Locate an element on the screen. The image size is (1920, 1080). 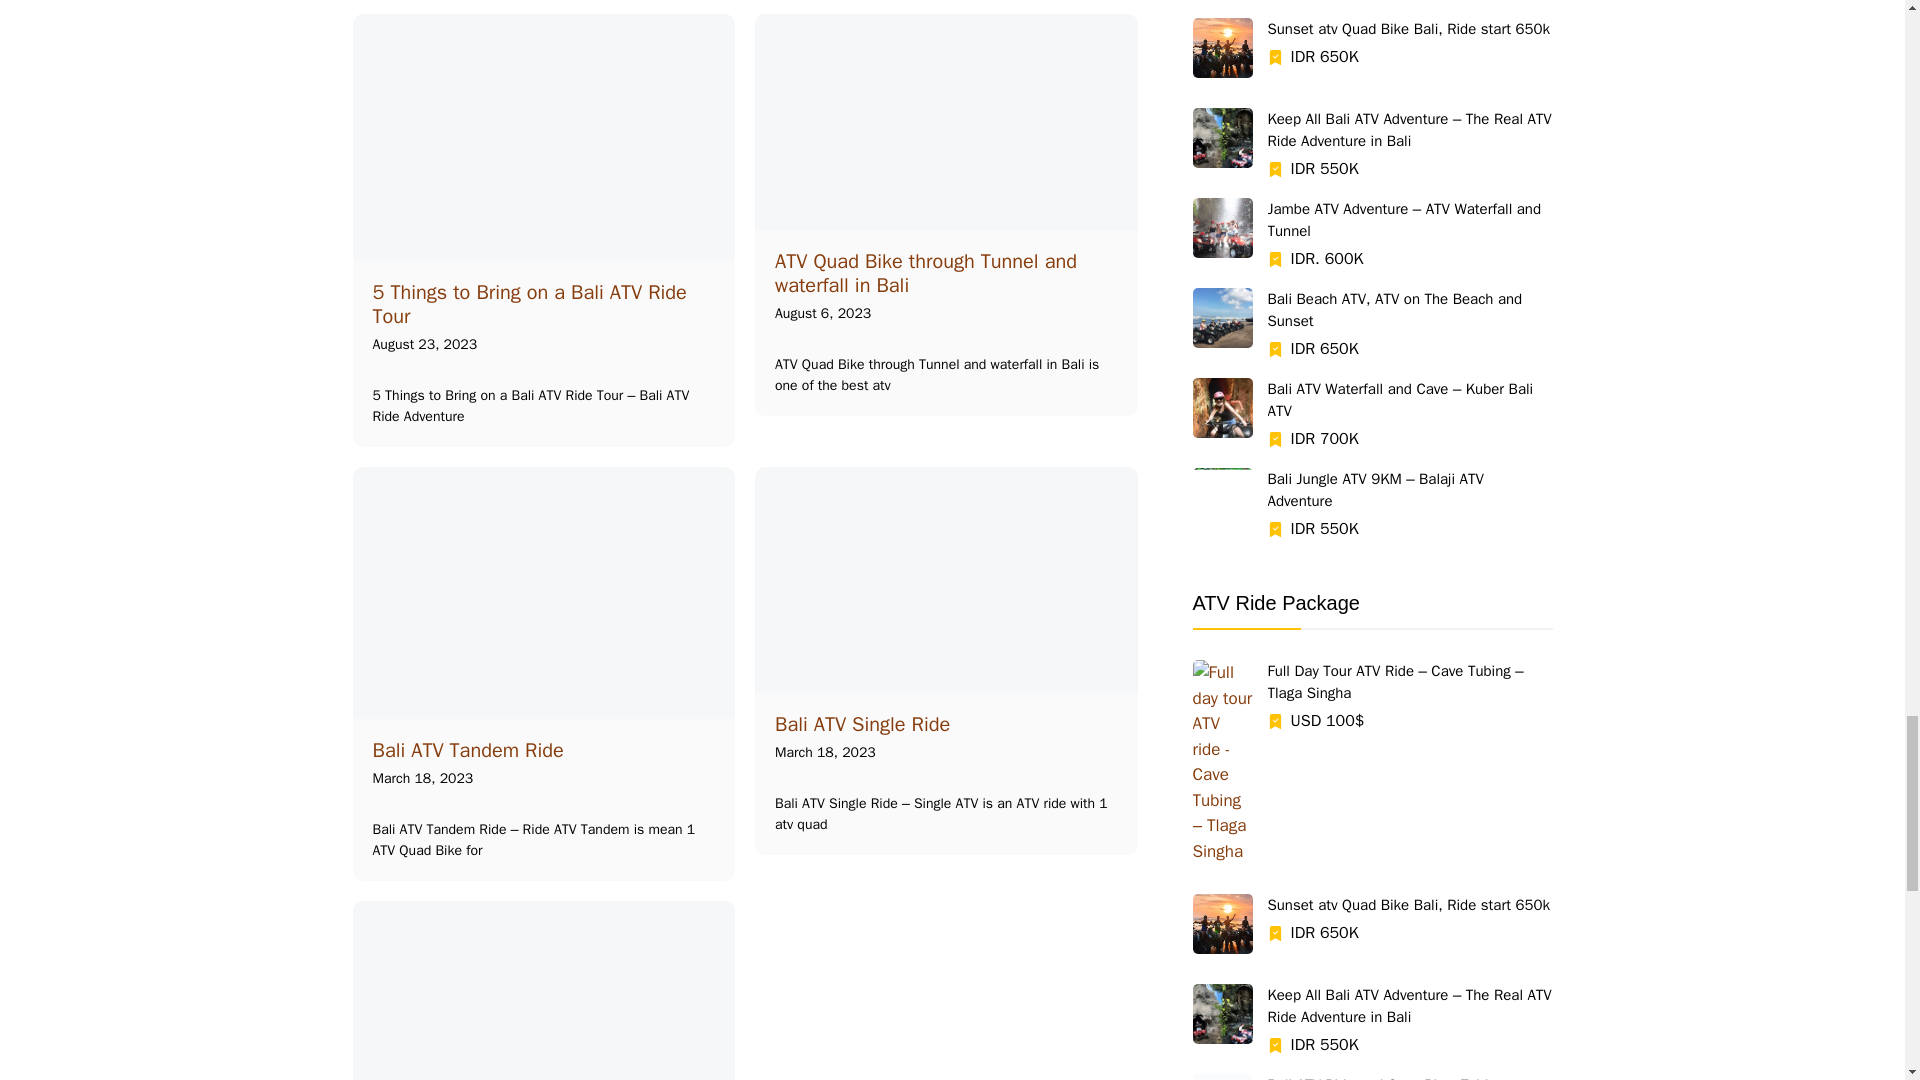
5 Things to Bring on a Bali ATV Ride Tour is located at coordinates (528, 304).